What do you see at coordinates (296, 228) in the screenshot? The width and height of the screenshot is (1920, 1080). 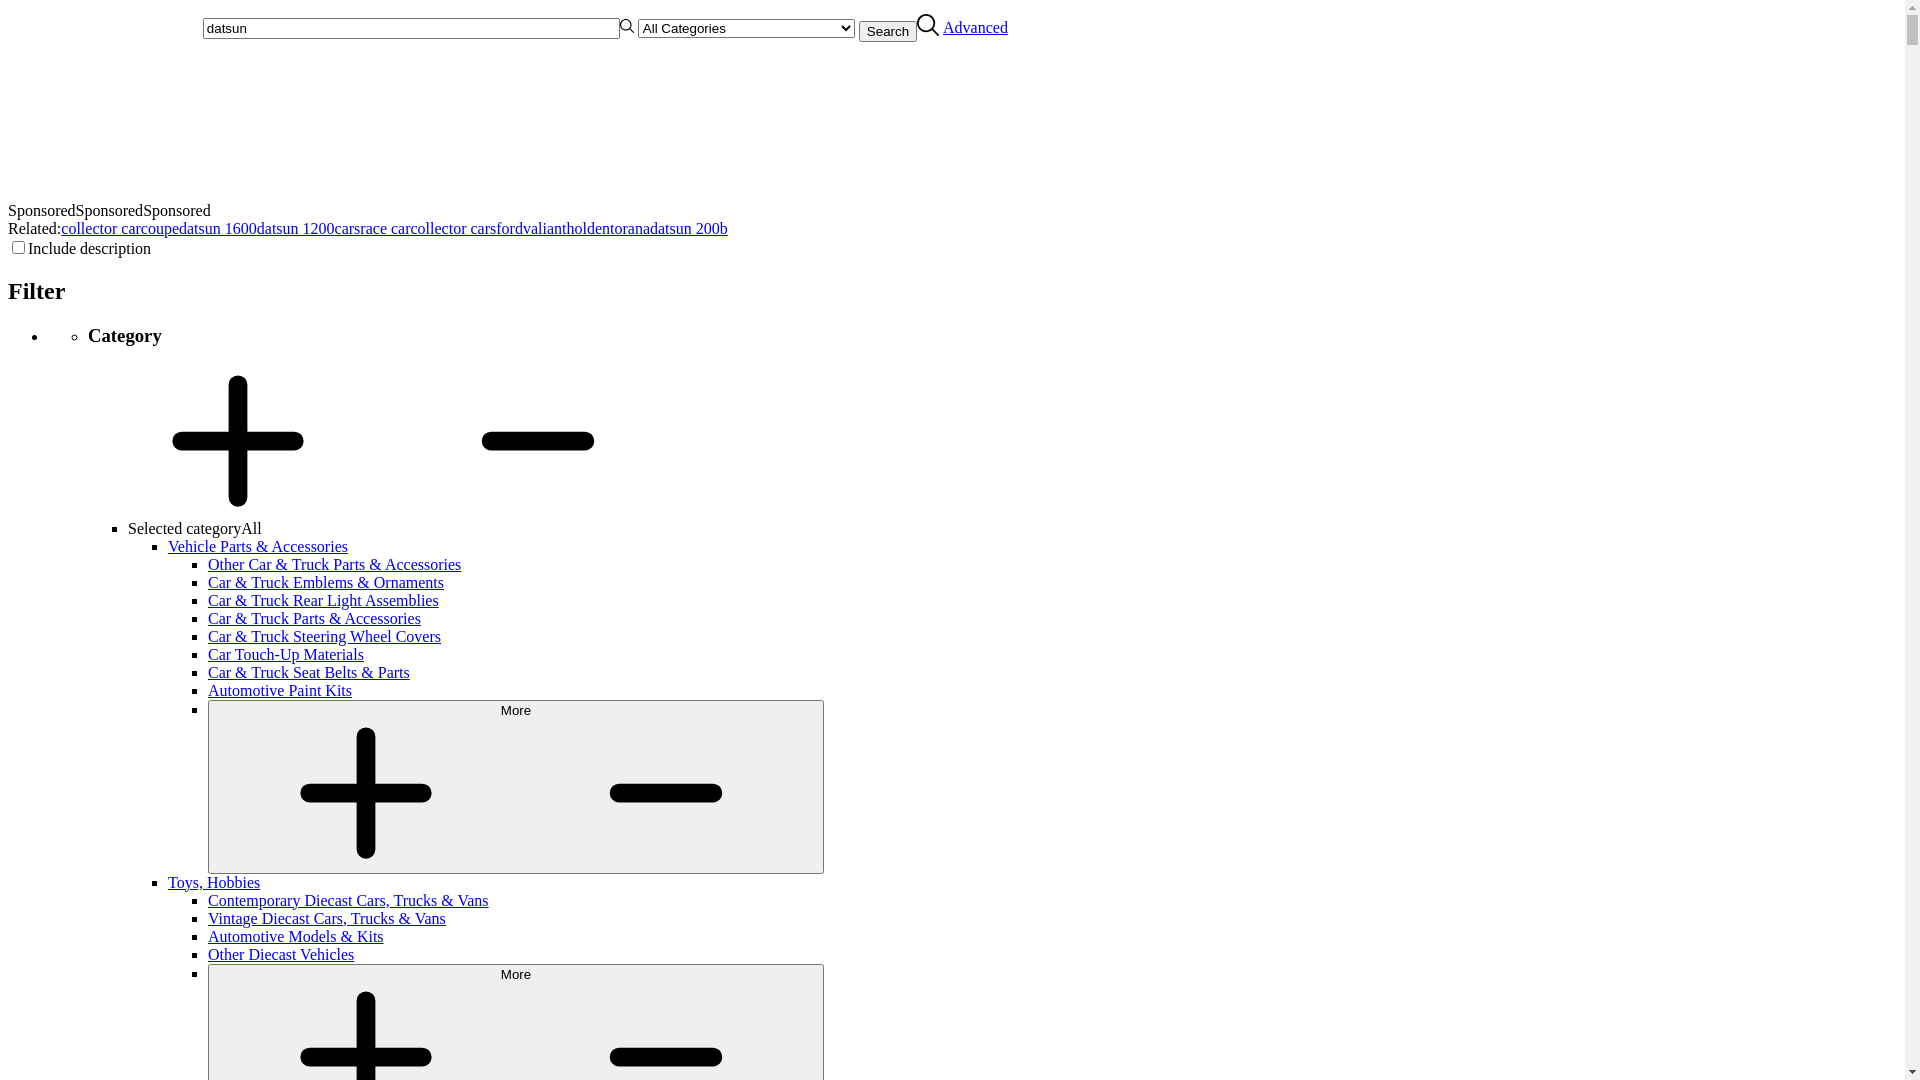 I see `datsun 1200` at bounding box center [296, 228].